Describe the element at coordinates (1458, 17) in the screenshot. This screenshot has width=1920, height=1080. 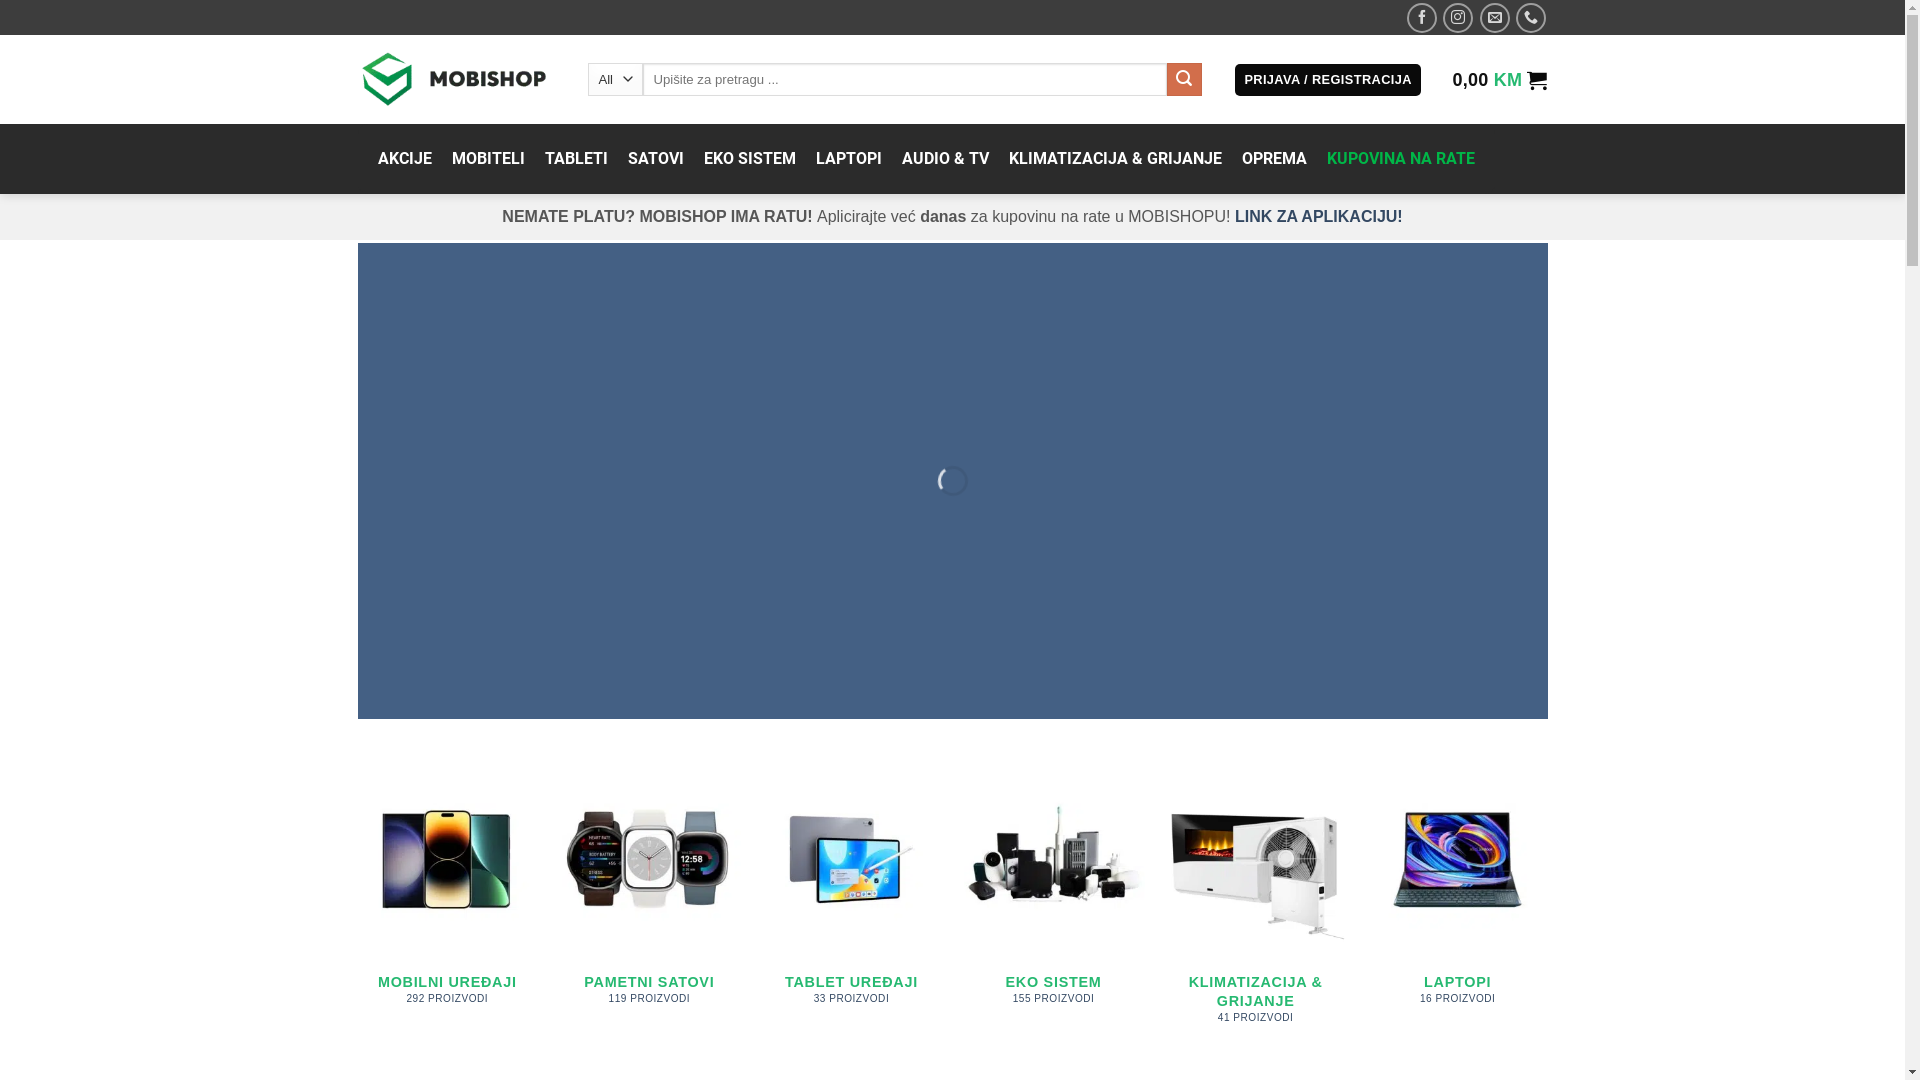
I see `Follow on Instagram` at that location.